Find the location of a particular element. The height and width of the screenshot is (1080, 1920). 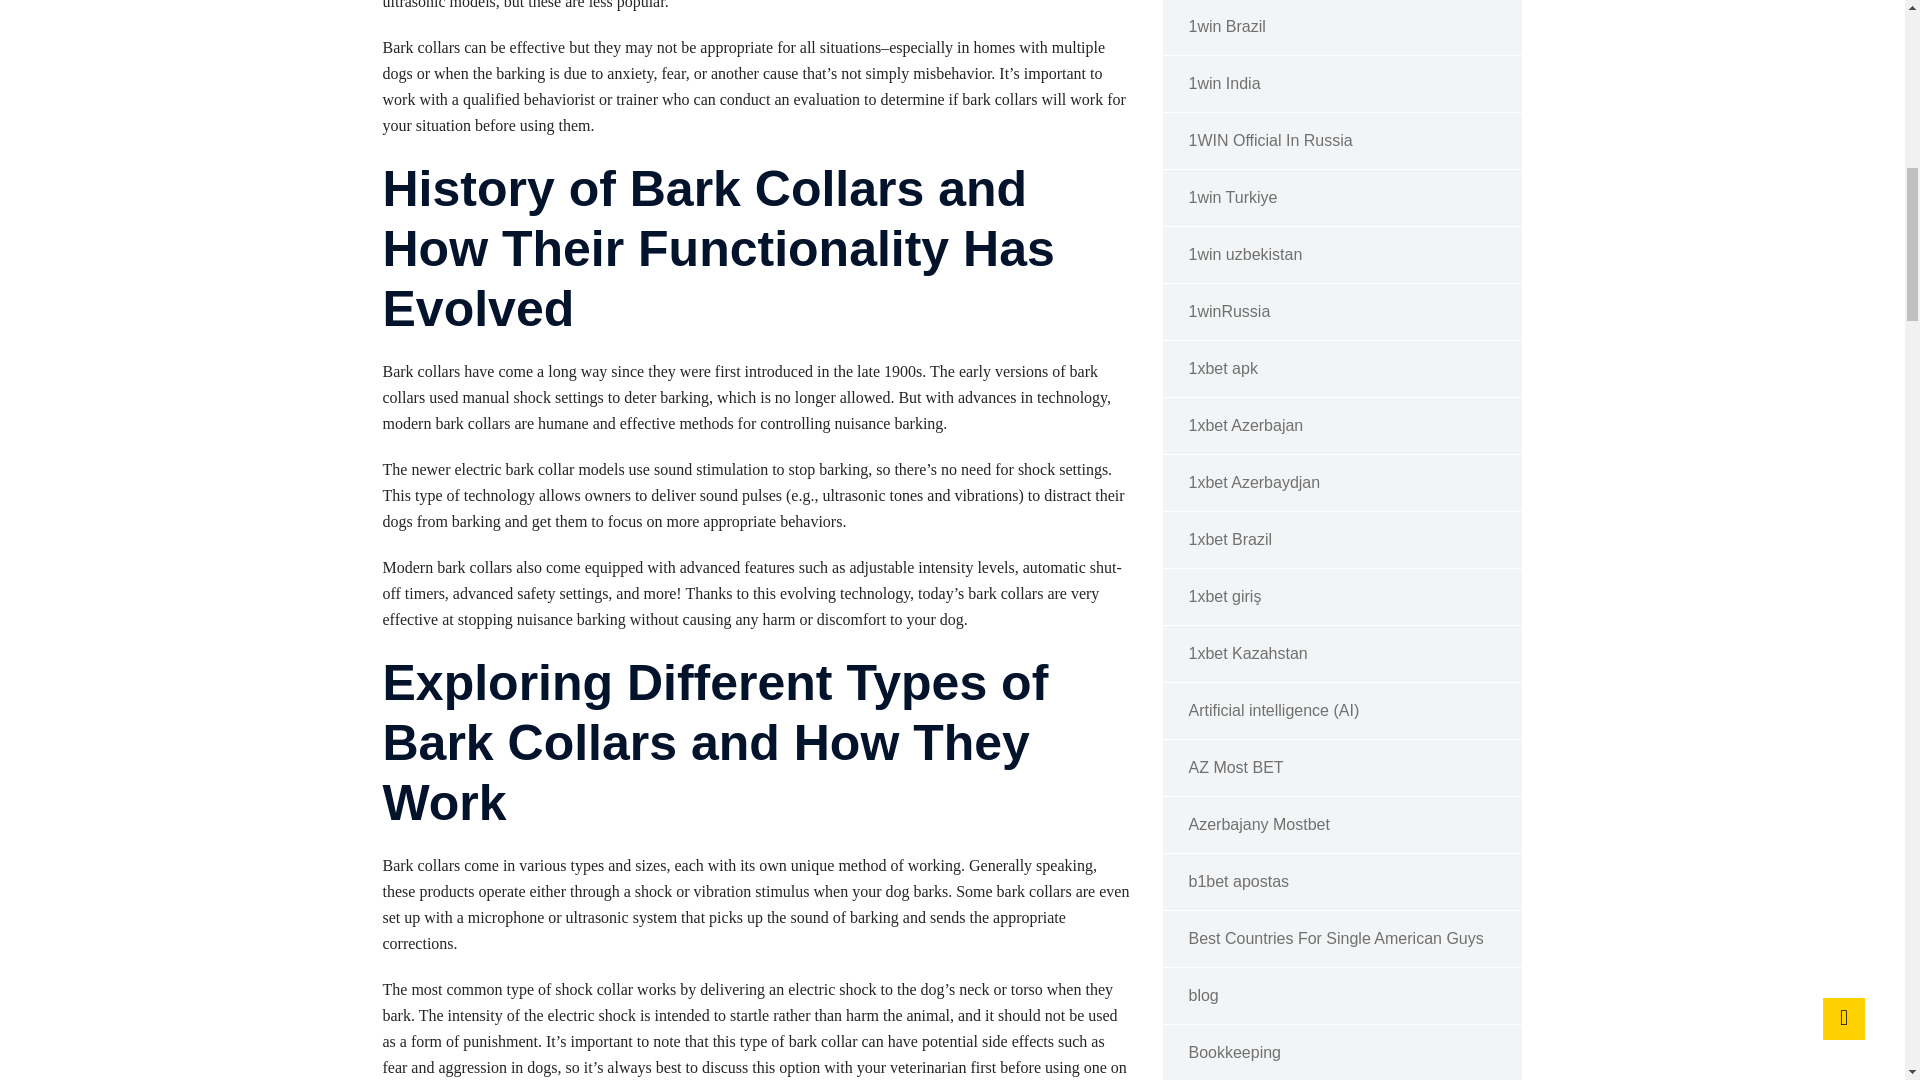

1win Brazil is located at coordinates (1342, 28).